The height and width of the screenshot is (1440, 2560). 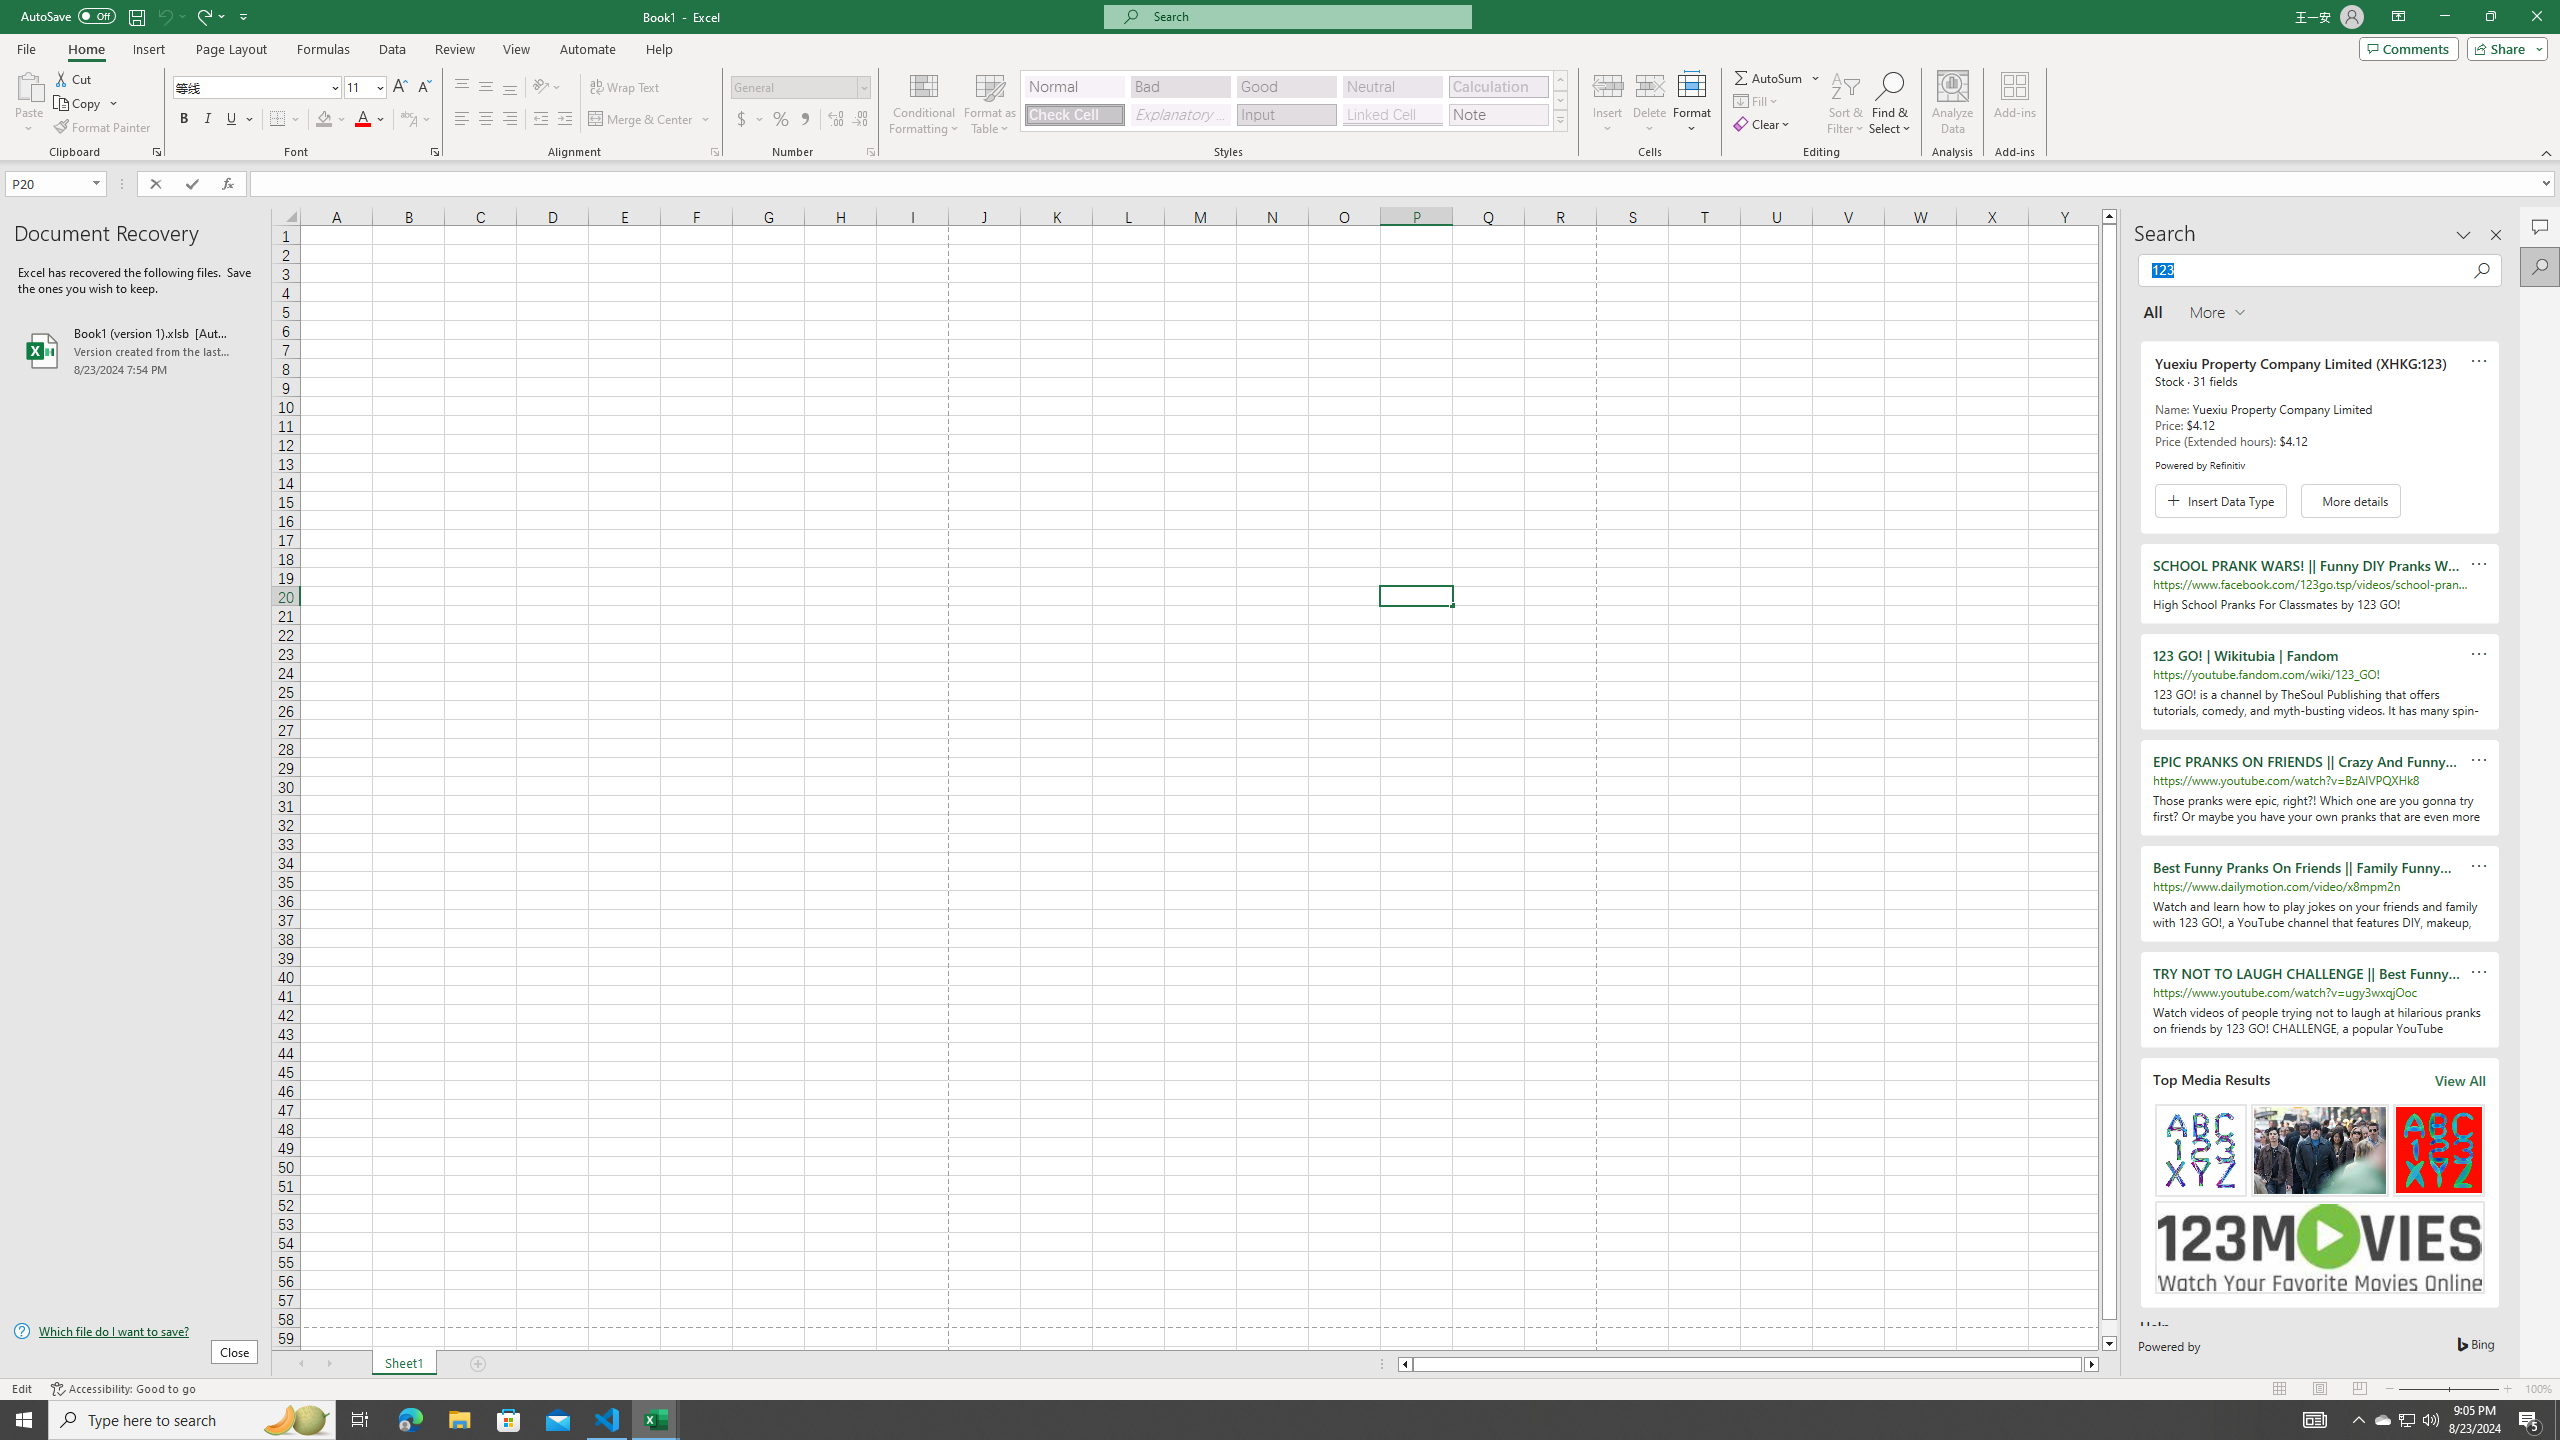 I want to click on Merge & Center, so click(x=650, y=120).